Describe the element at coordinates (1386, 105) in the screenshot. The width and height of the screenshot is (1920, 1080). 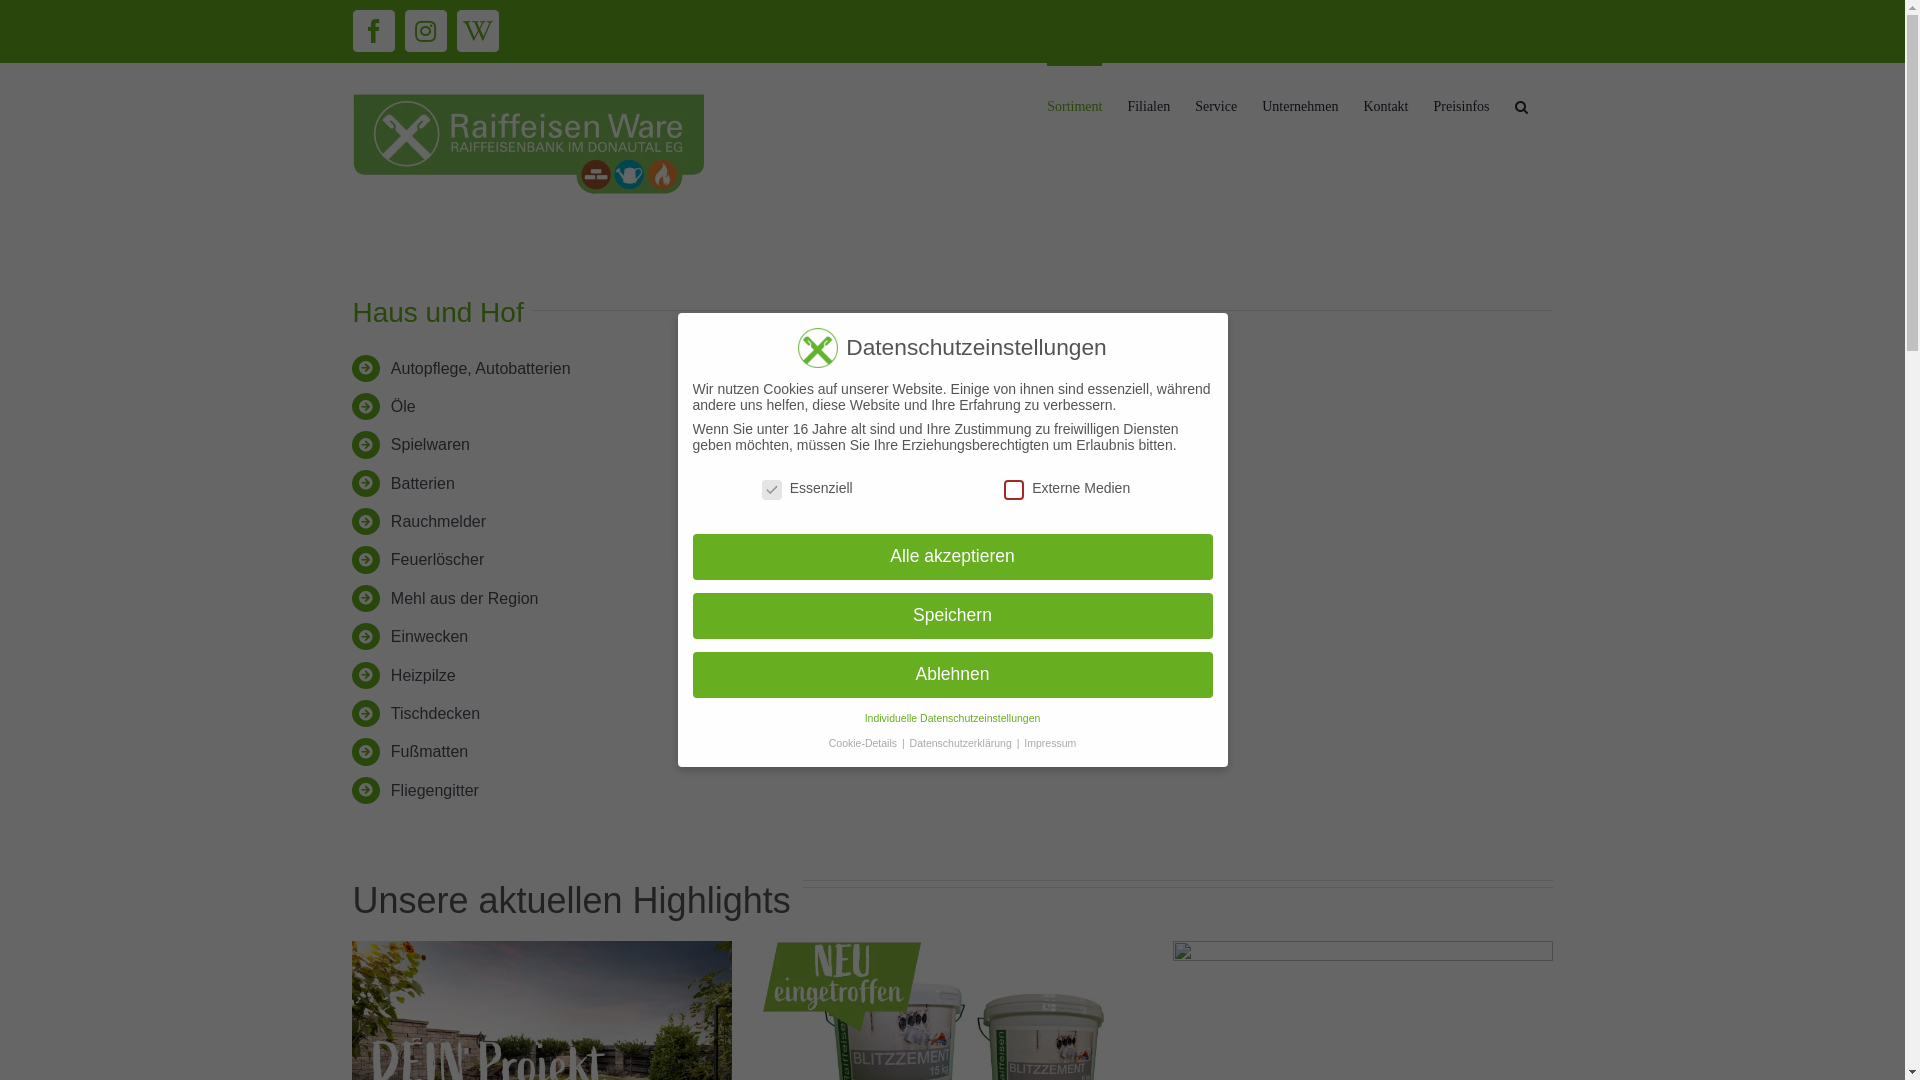
I see `Kontakt` at that location.